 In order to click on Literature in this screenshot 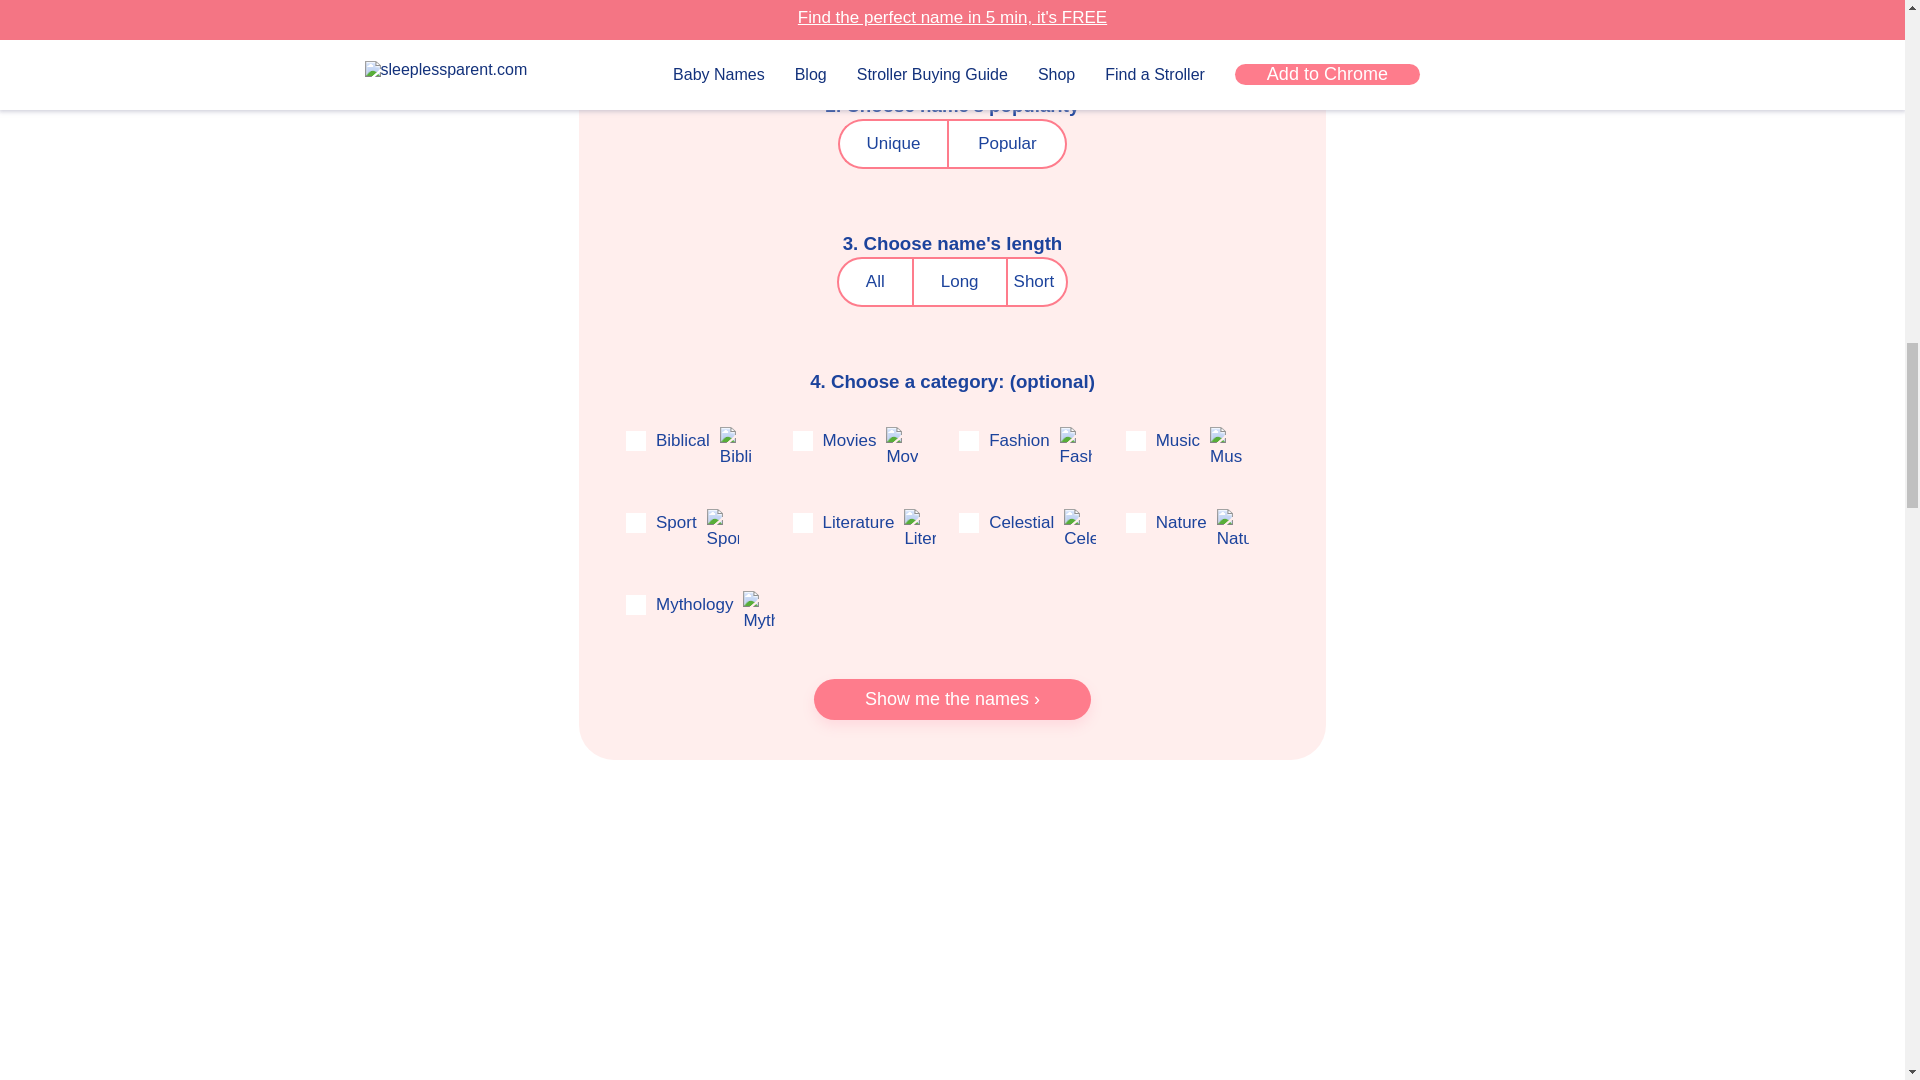, I will do `click(920, 530)`.